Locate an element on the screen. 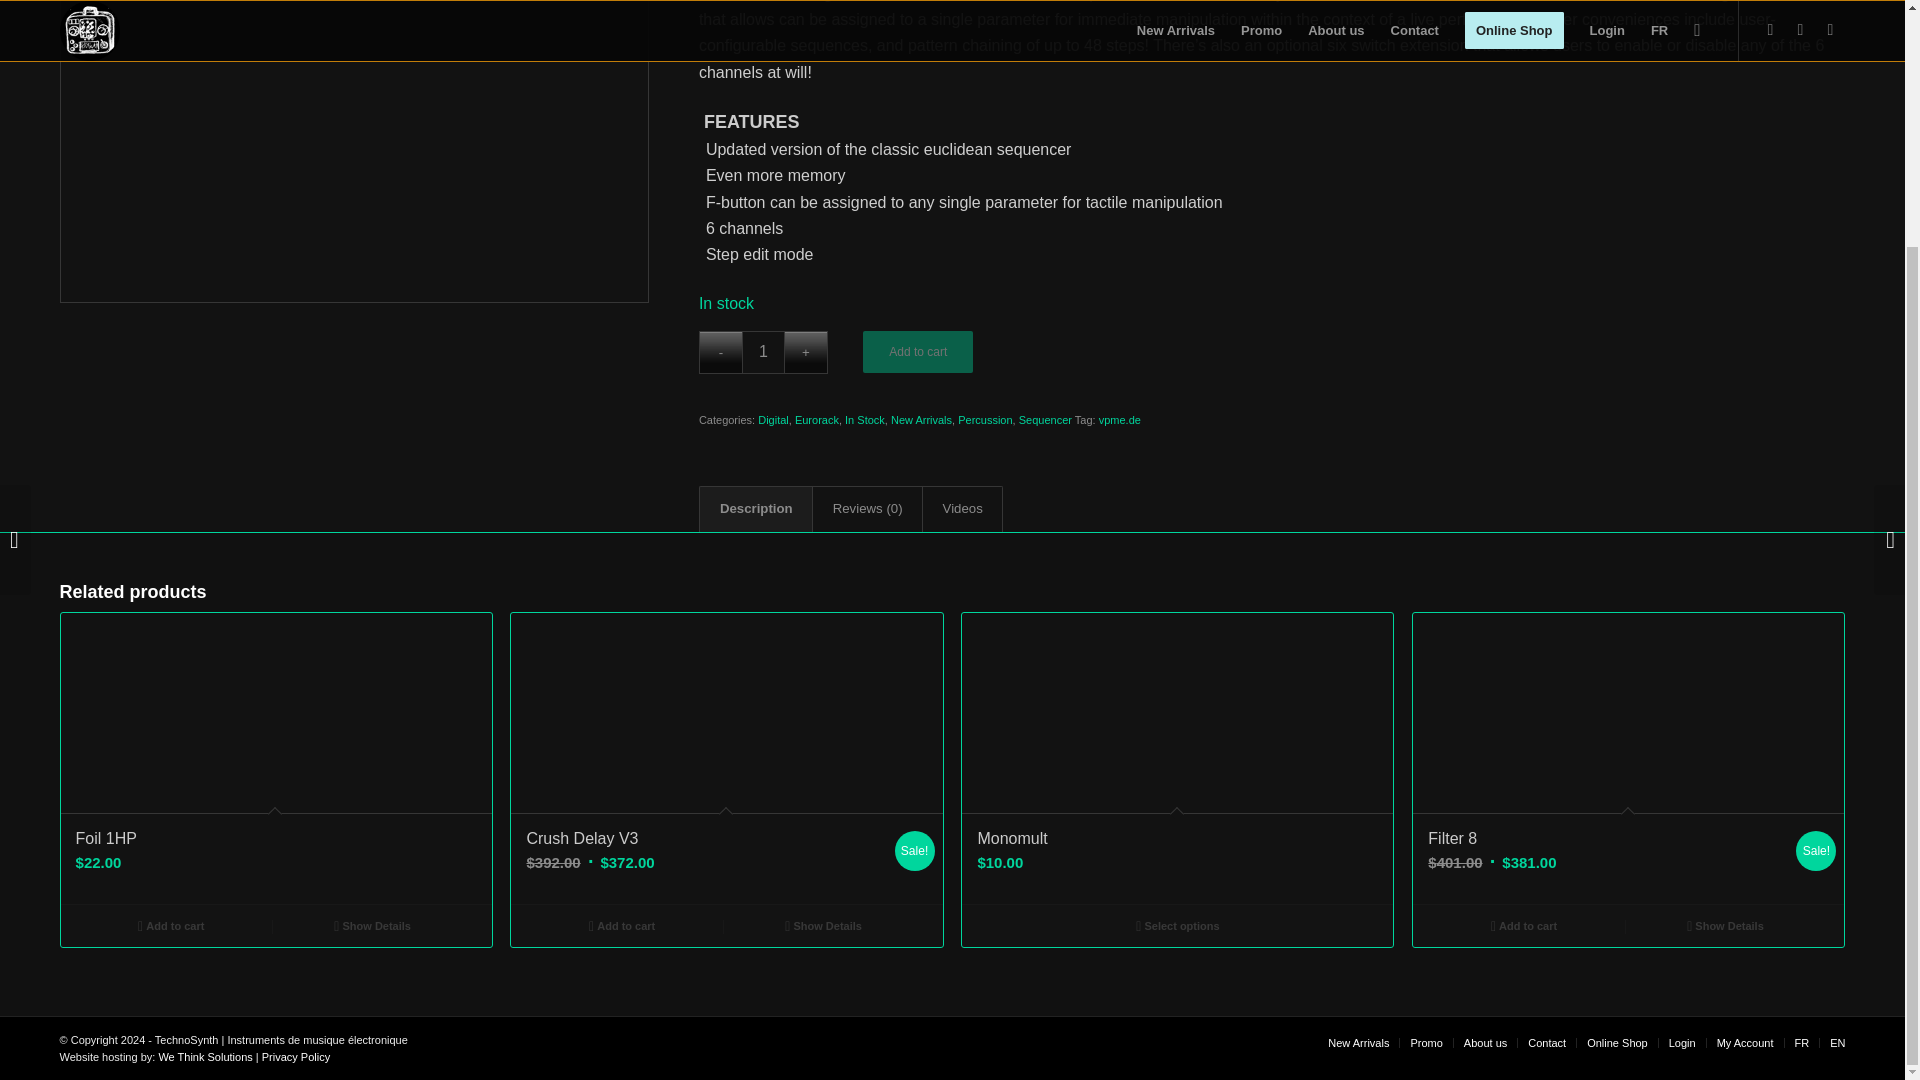  - is located at coordinates (720, 352).